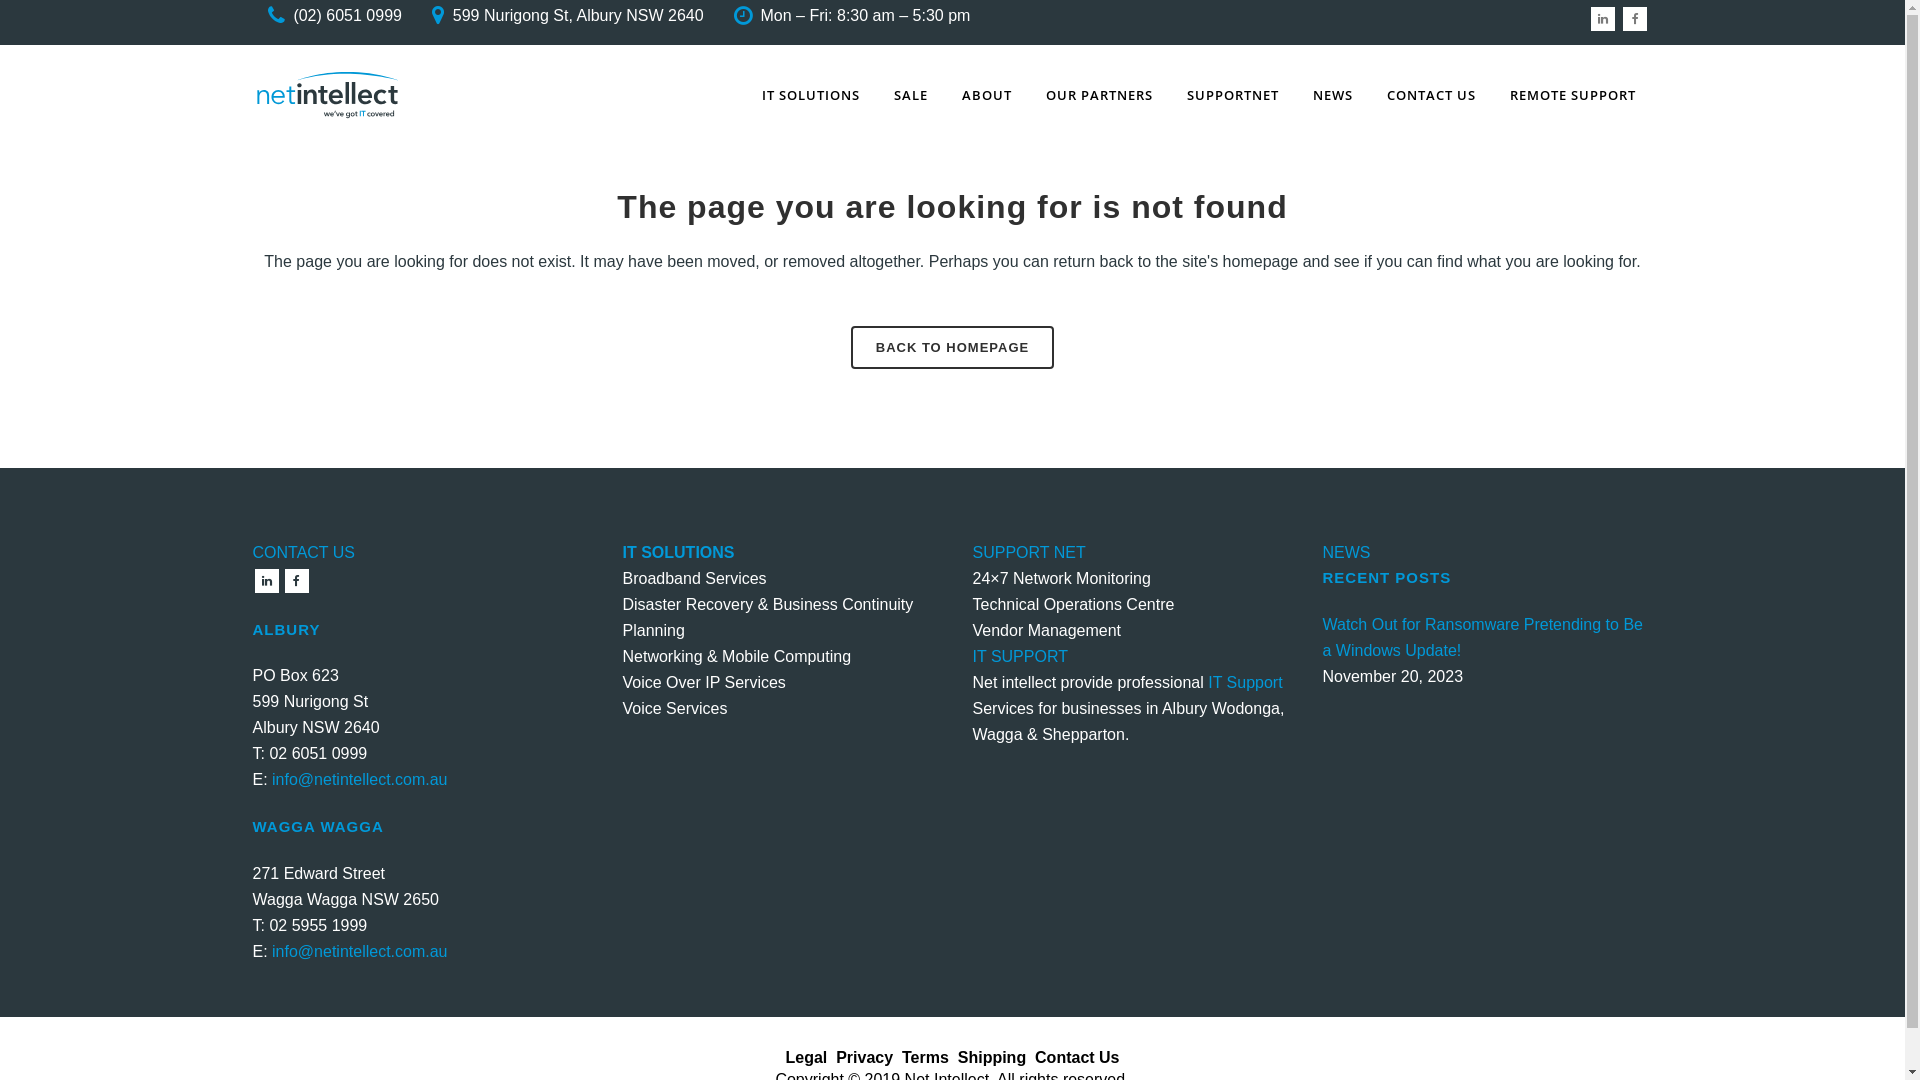 The height and width of the screenshot is (1080, 1920). Describe the element at coordinates (736, 656) in the screenshot. I see `Networking & Mobile Computing` at that location.